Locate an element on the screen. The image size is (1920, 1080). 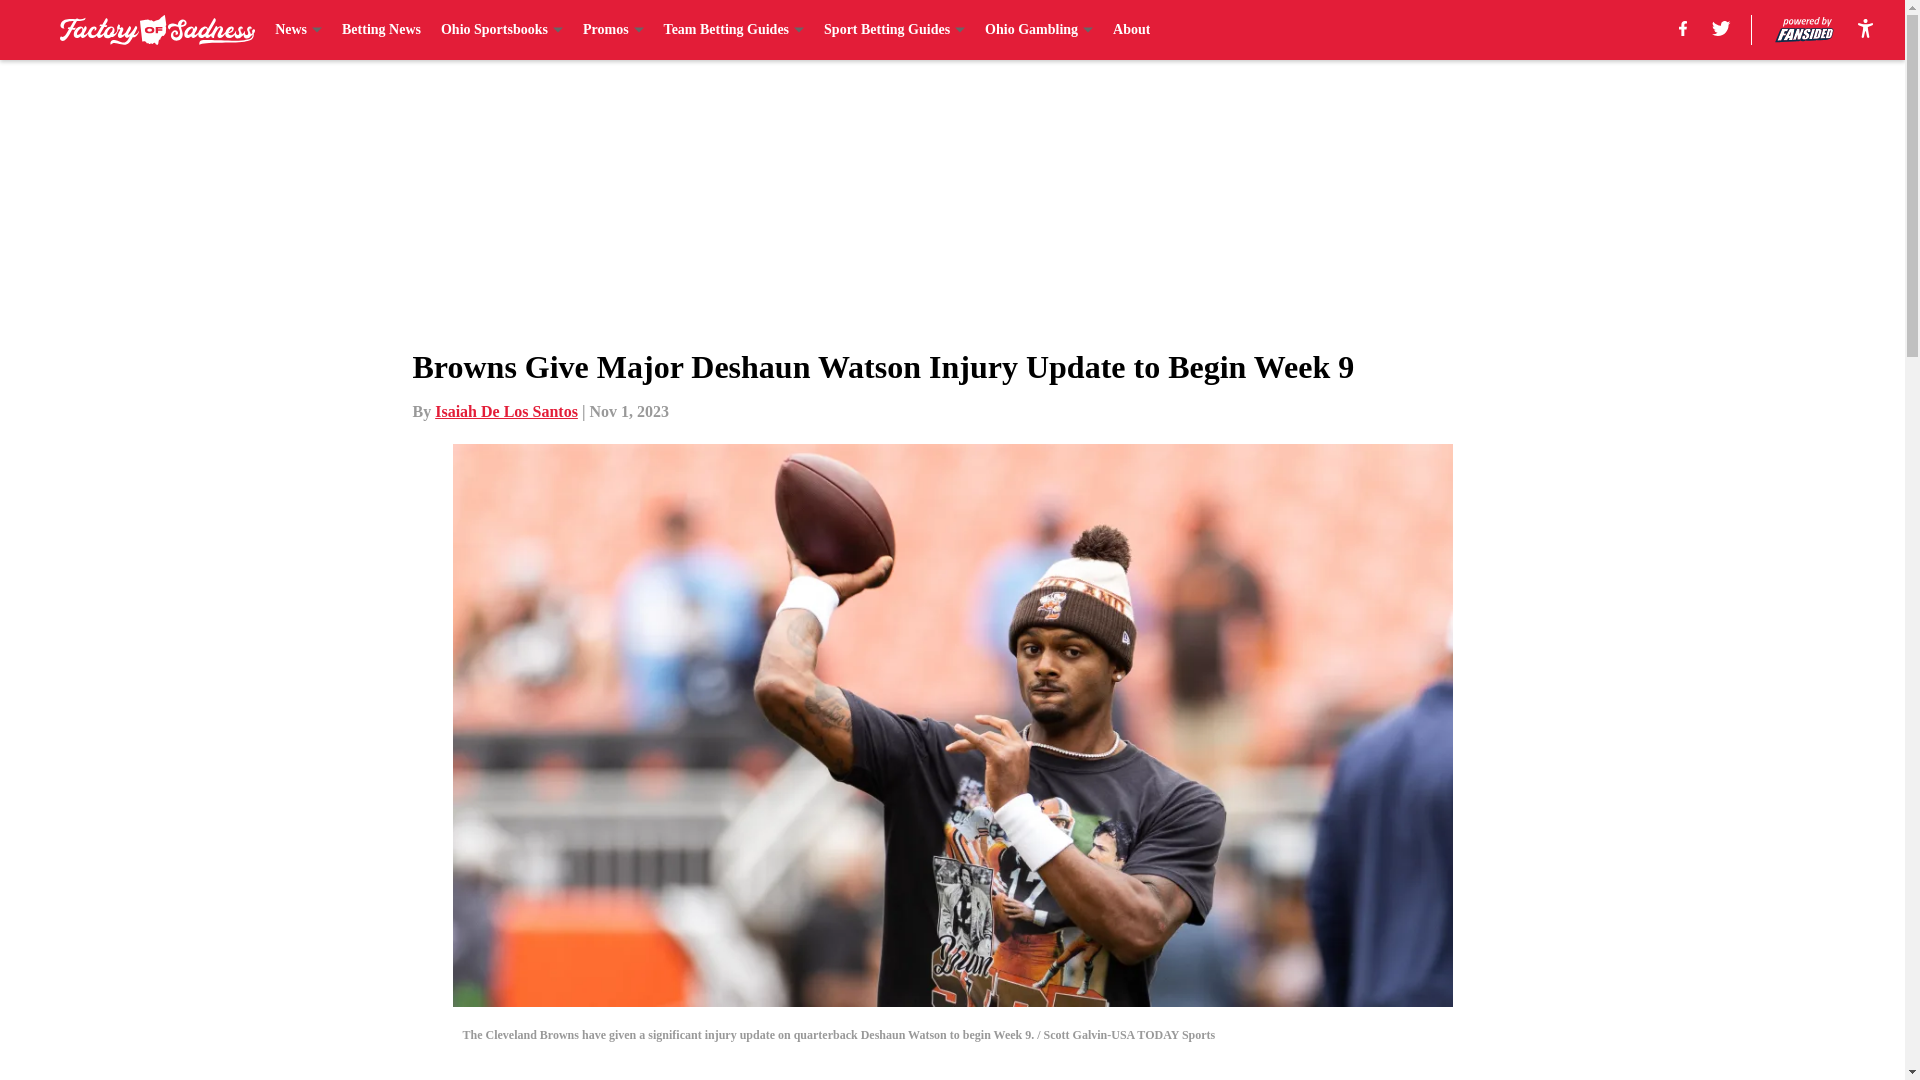
Isaiah De Los Santos is located at coordinates (506, 411).